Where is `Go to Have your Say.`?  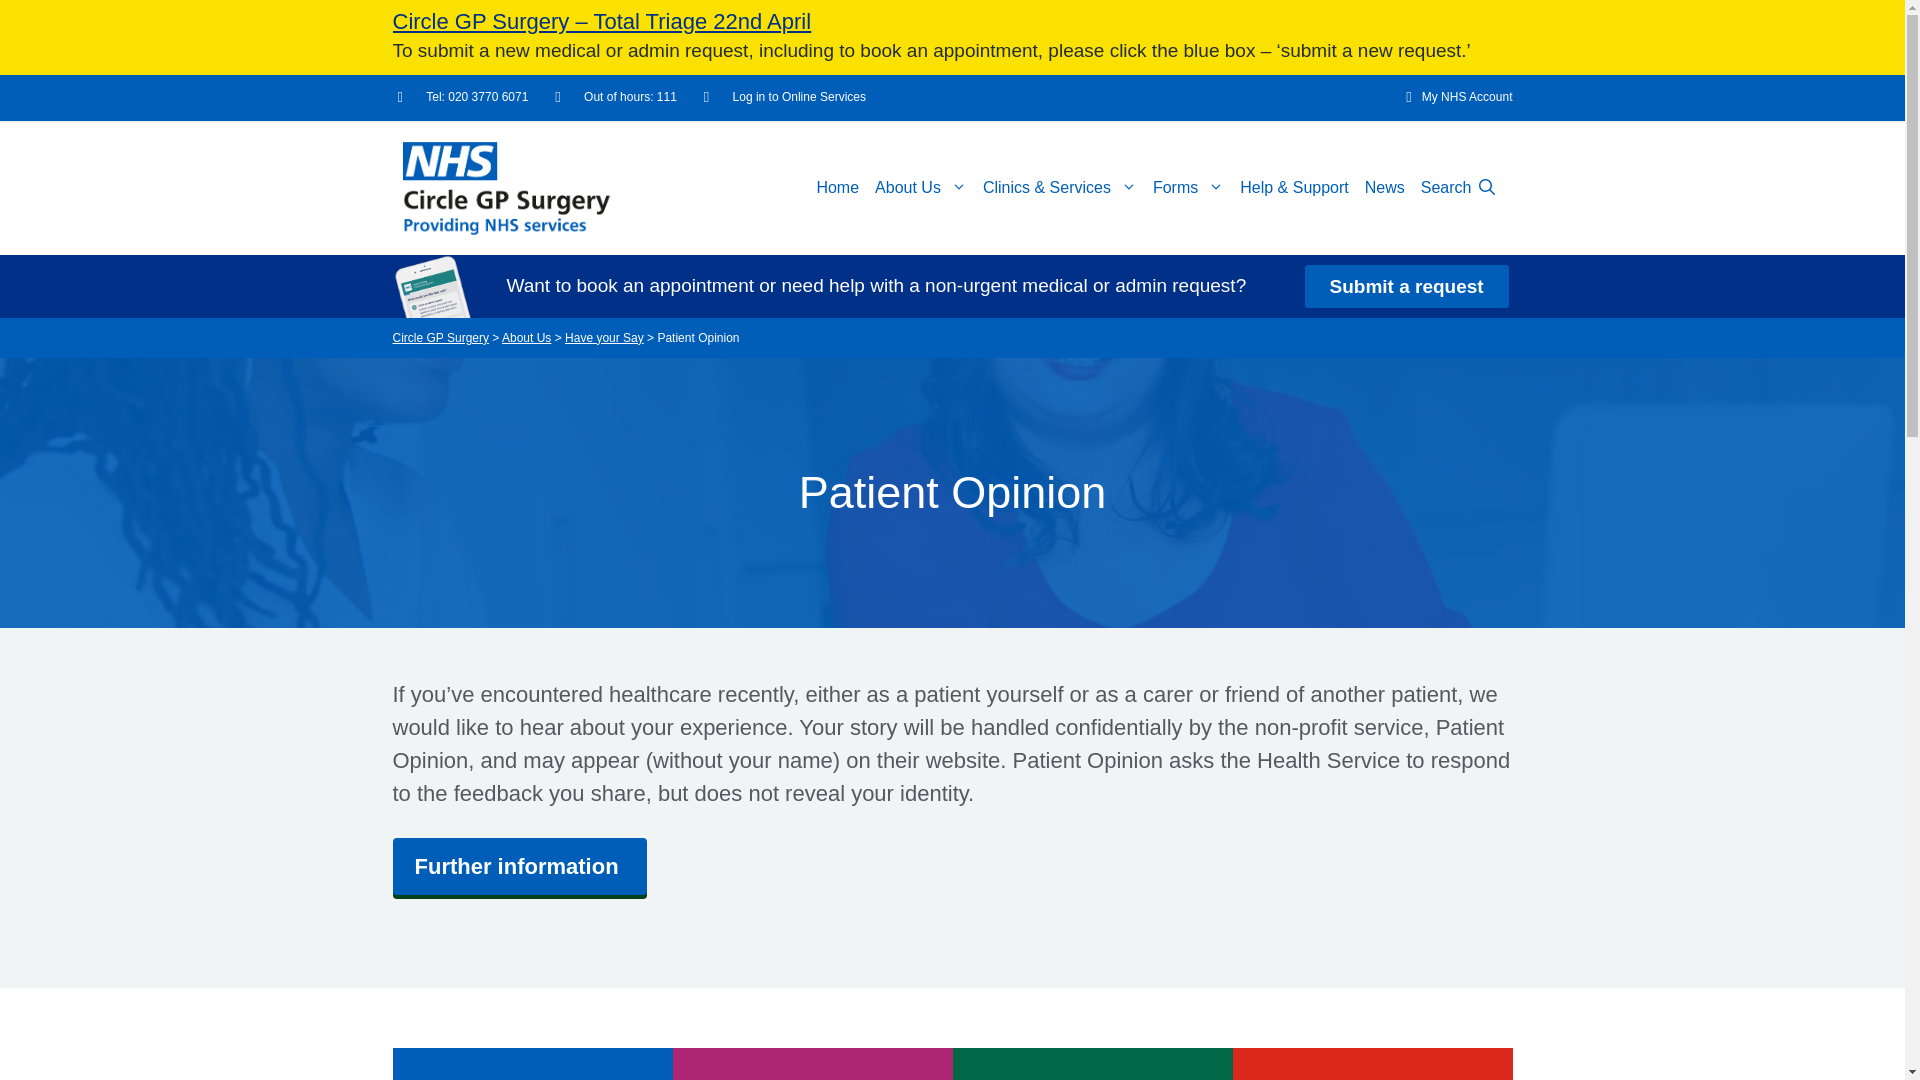
Go to Have your Say. is located at coordinates (604, 337).